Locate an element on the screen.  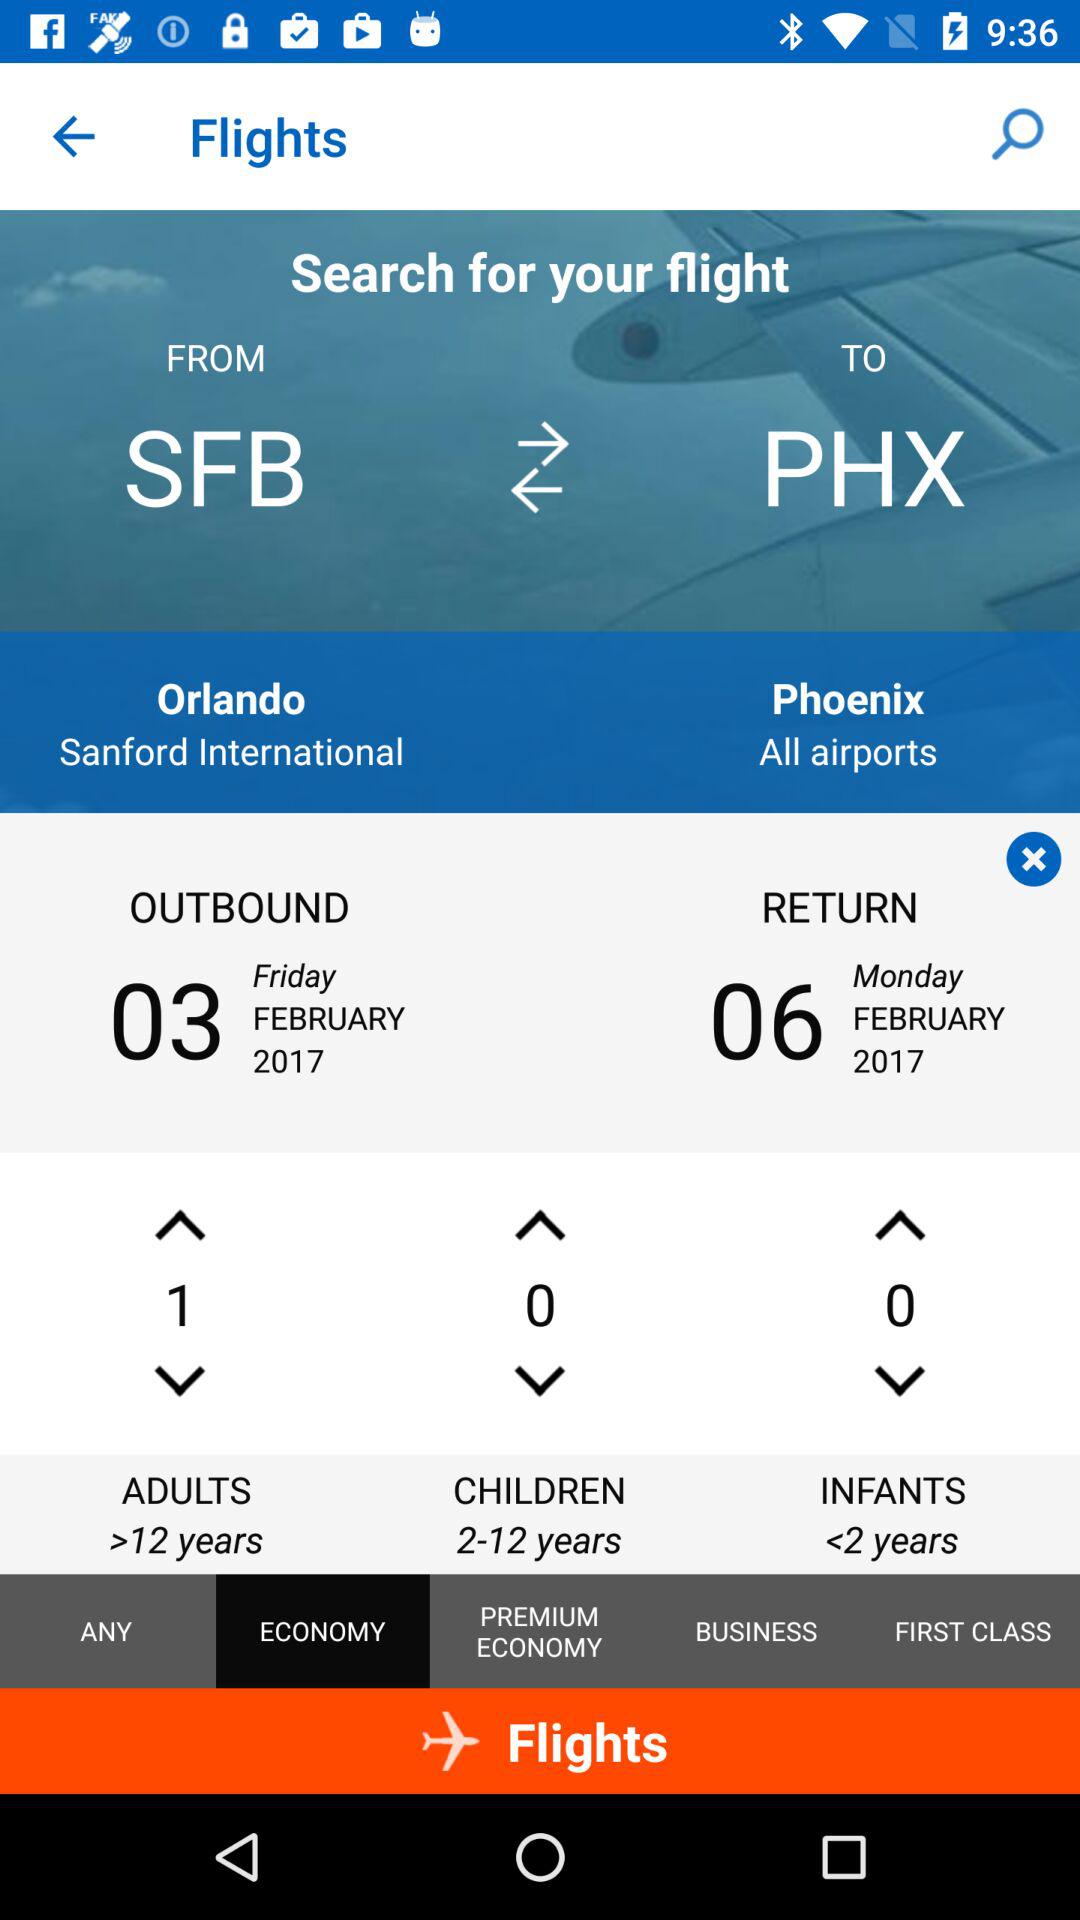
subtract children is located at coordinates (540, 1380).